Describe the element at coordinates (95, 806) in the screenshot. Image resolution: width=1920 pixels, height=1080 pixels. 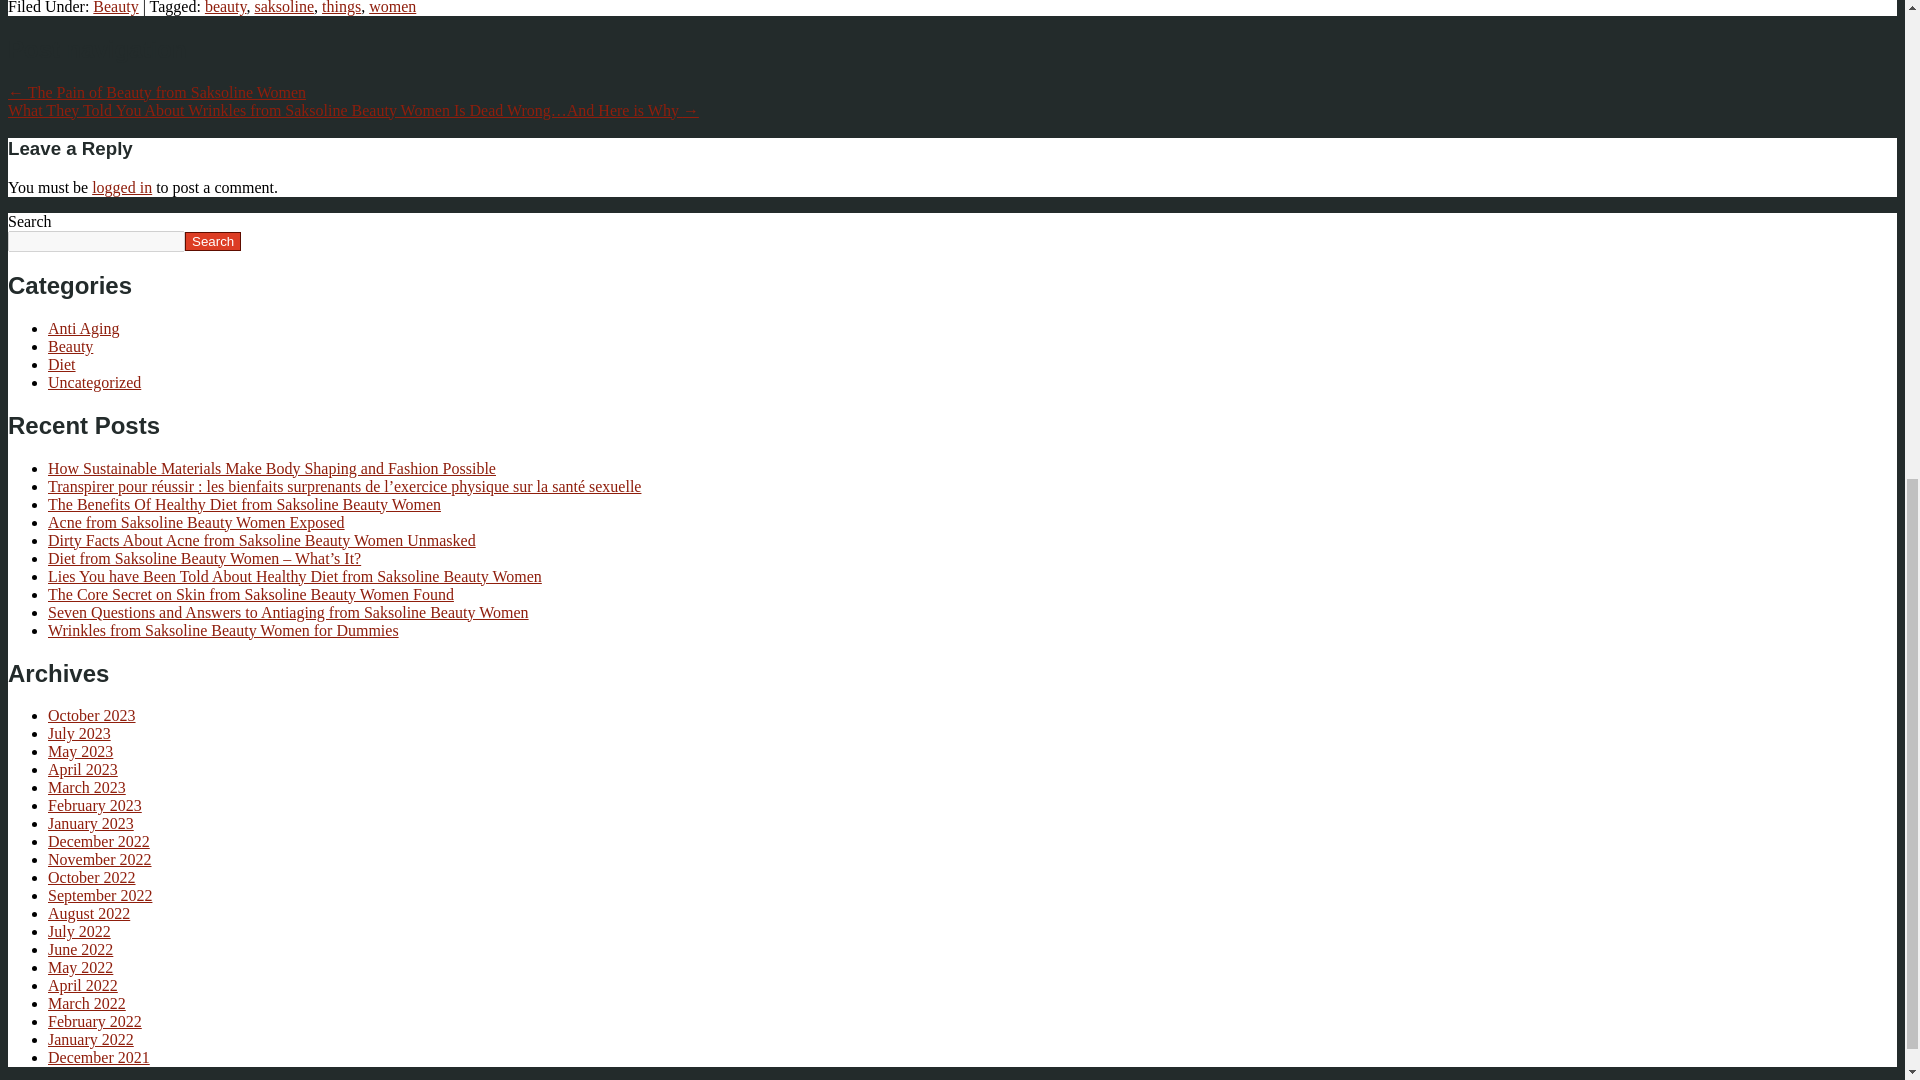
I see `February 2023` at that location.